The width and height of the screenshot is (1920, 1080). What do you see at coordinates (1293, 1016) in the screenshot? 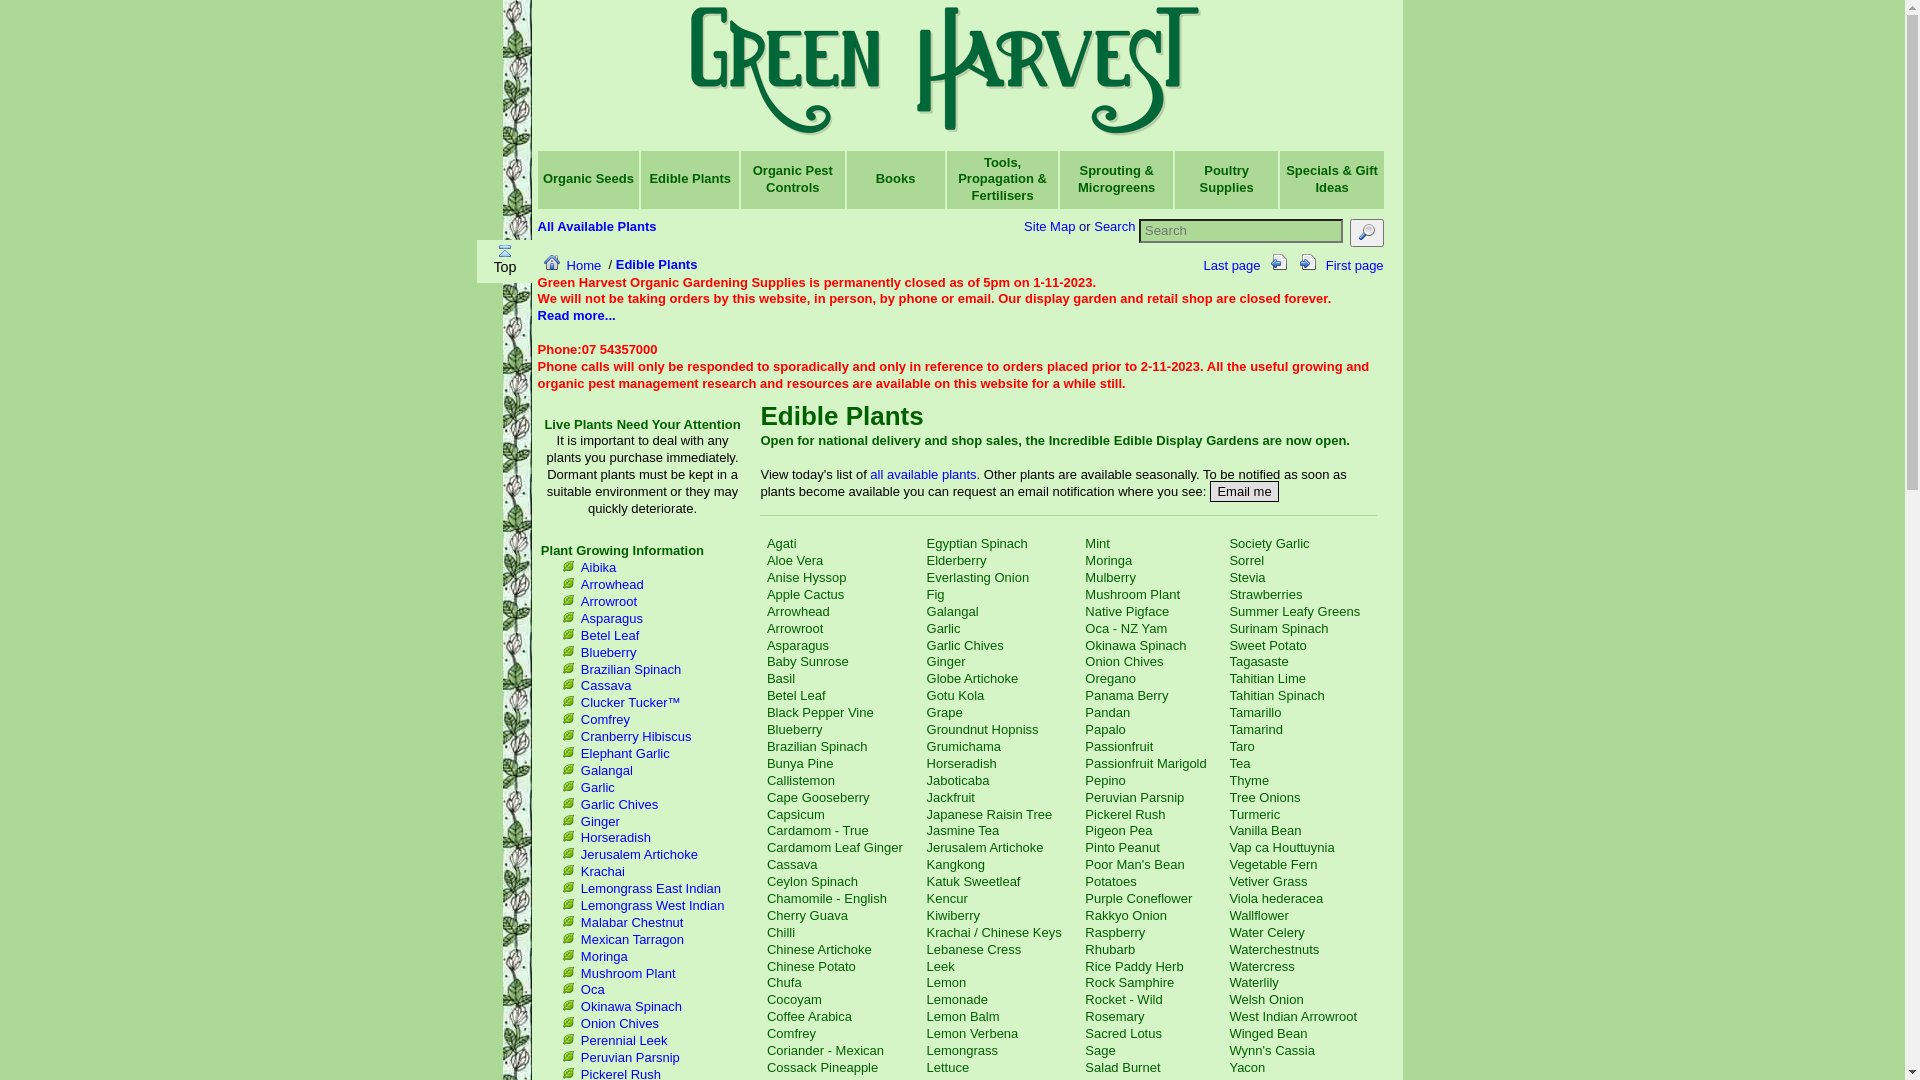
I see `West Indian Arrowroot` at bounding box center [1293, 1016].